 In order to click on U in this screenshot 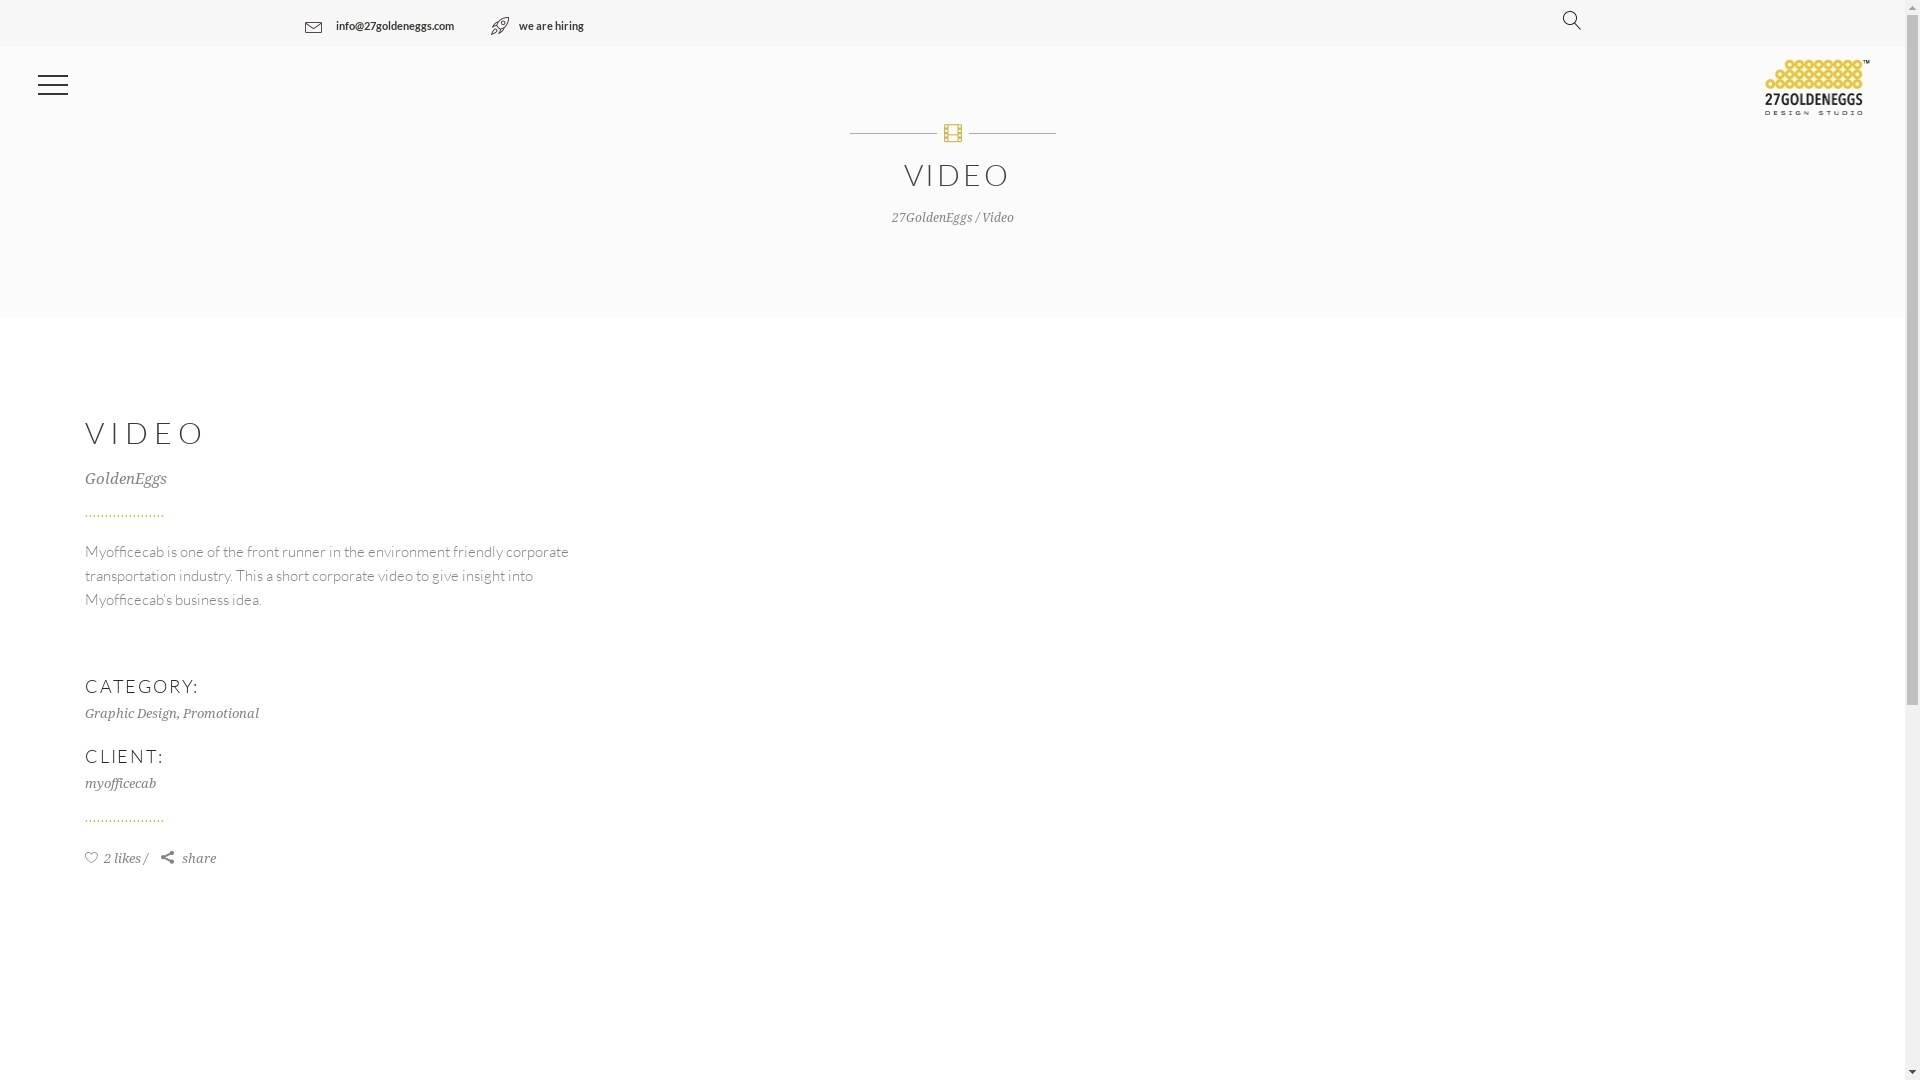, I will do `click(1411, 531)`.